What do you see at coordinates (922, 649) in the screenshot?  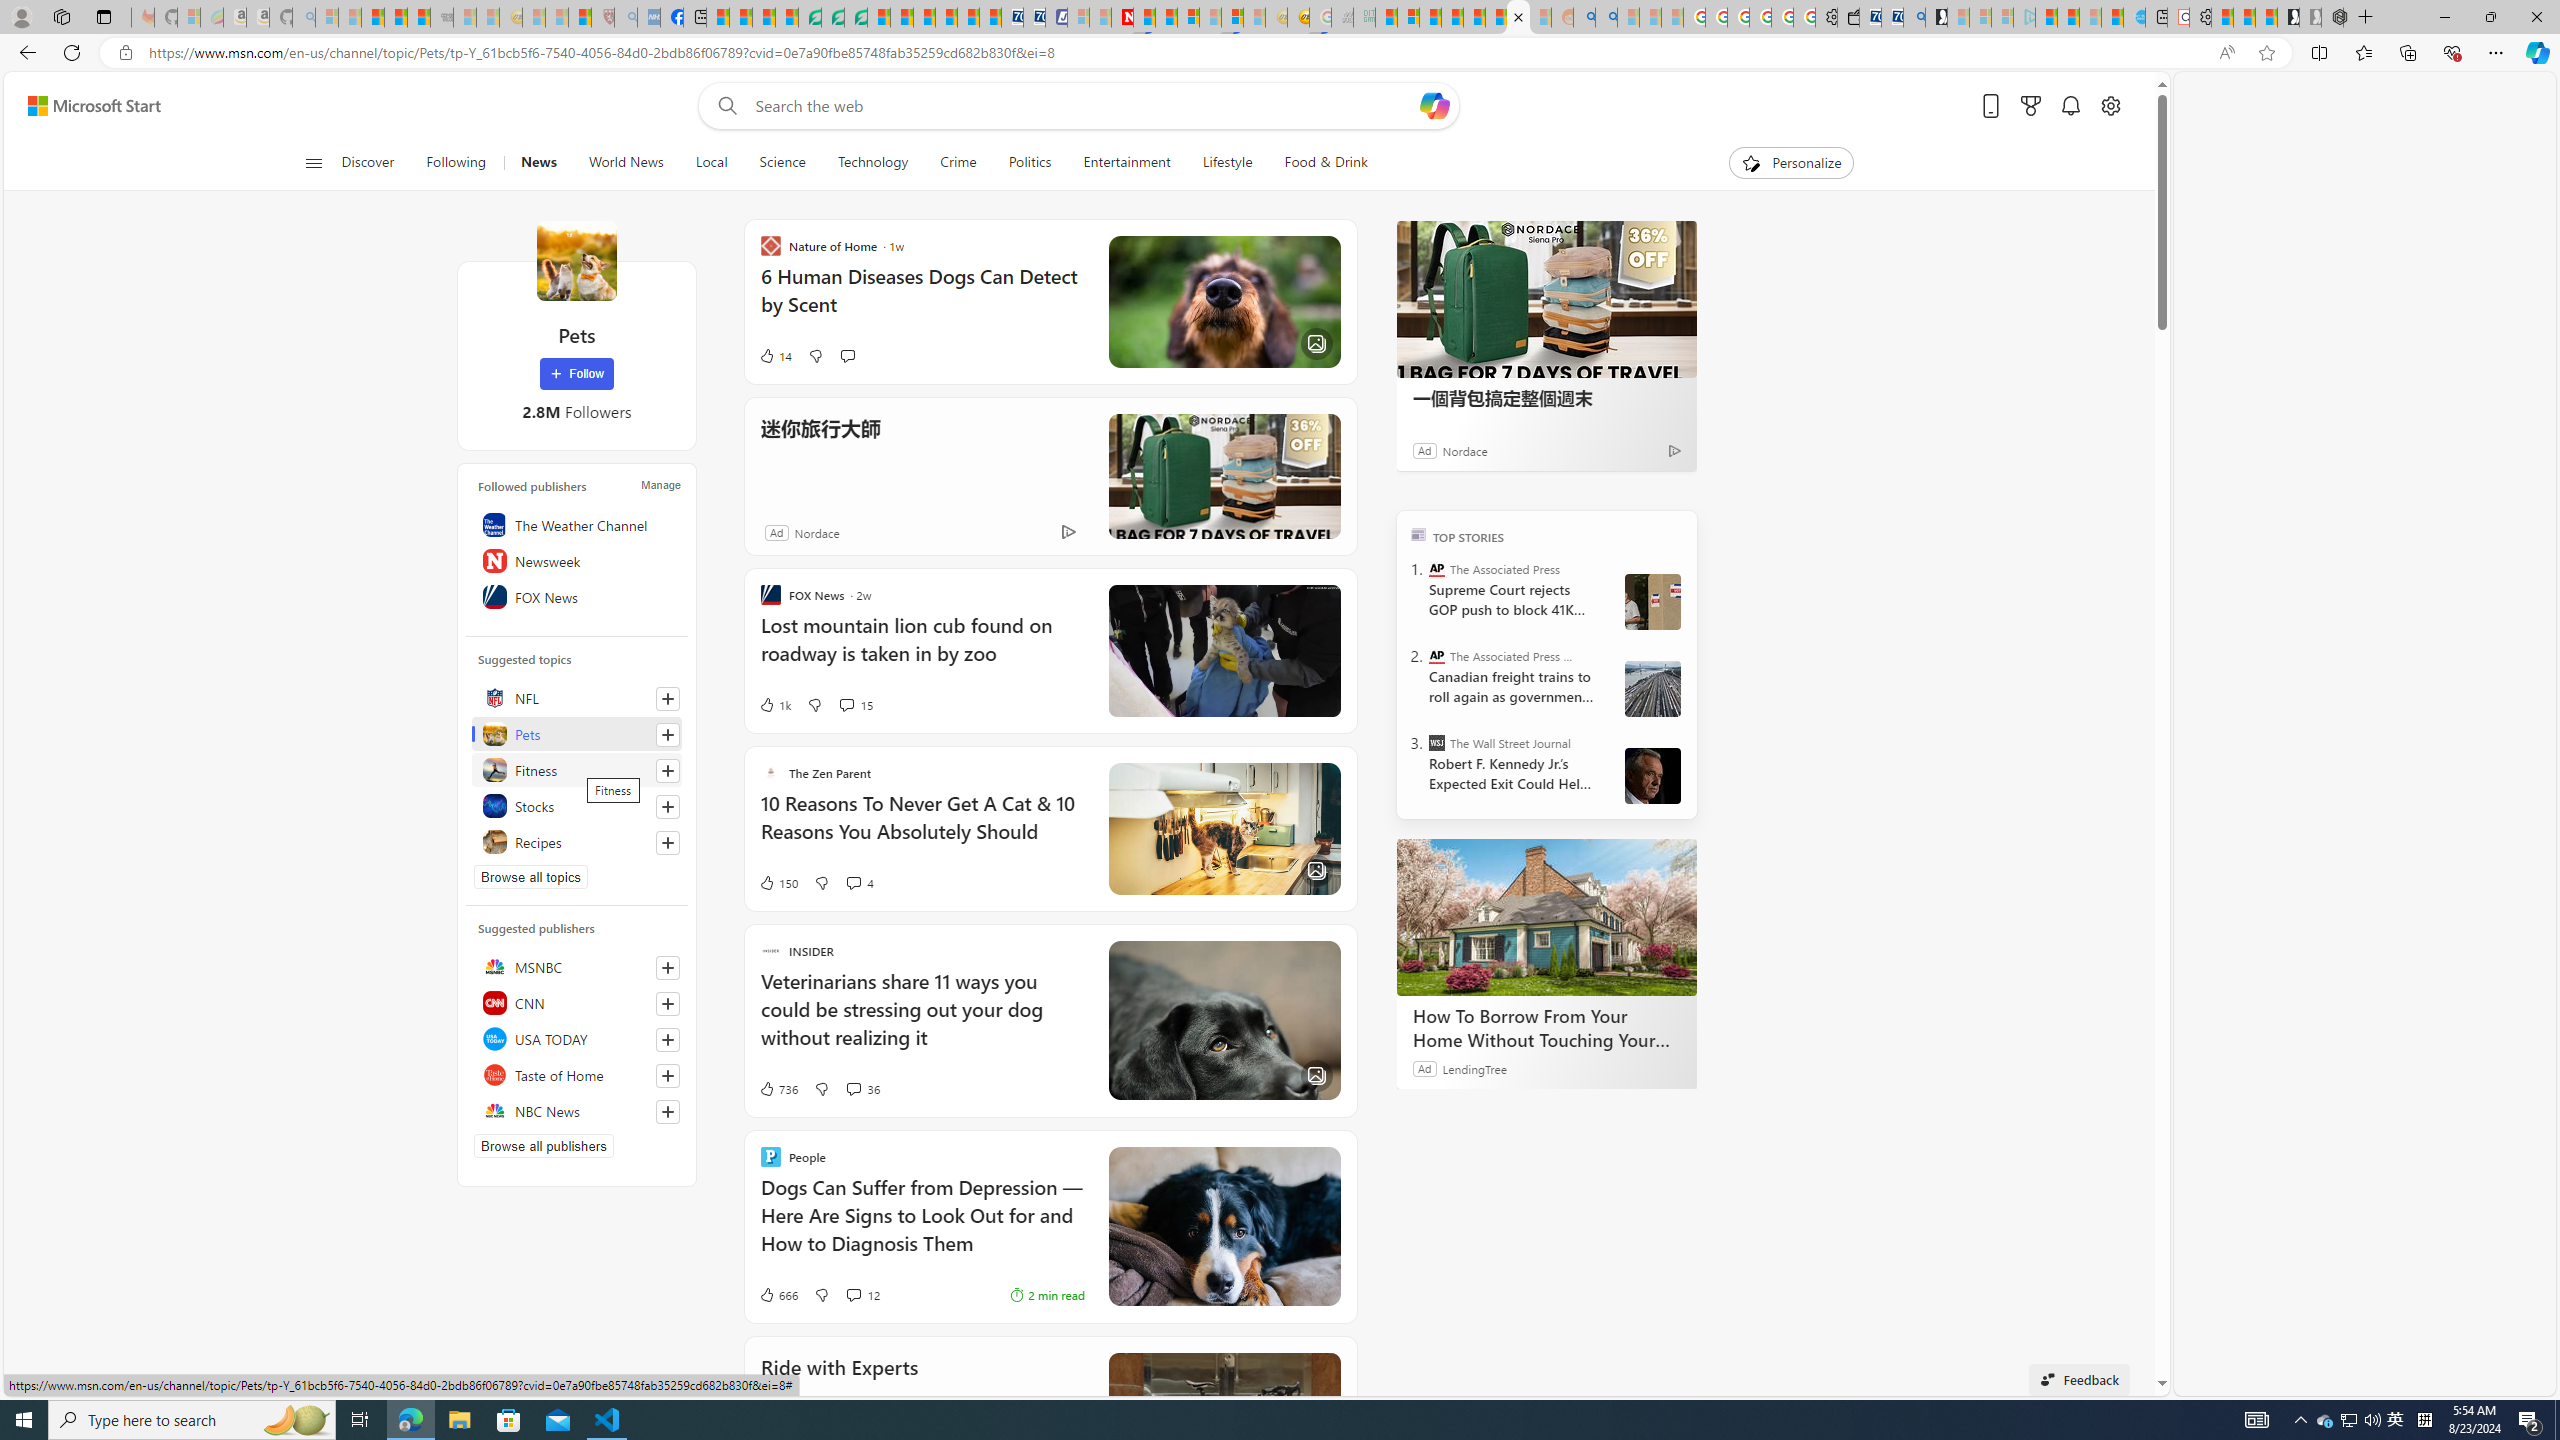 I see `Lost mountain lion cub found on roadway is taken in by zoo` at bounding box center [922, 649].